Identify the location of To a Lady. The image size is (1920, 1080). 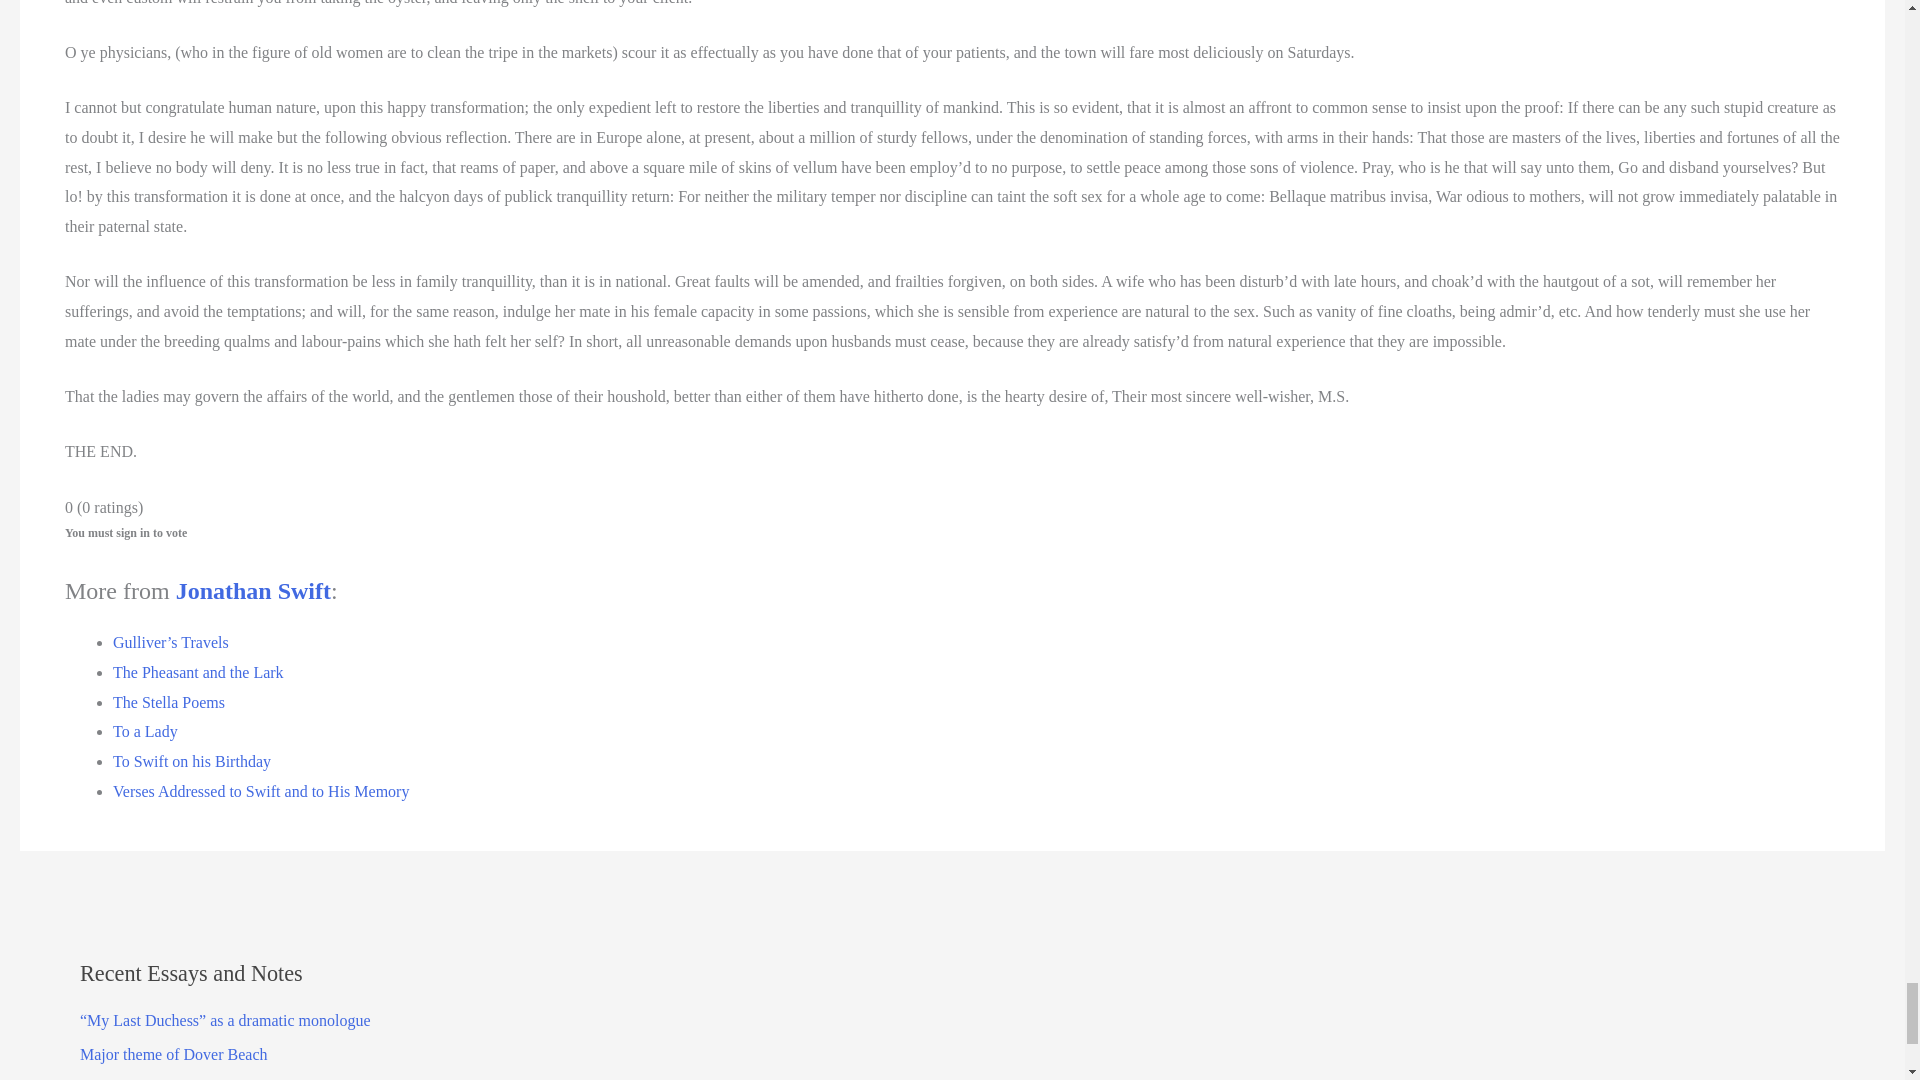
(146, 730).